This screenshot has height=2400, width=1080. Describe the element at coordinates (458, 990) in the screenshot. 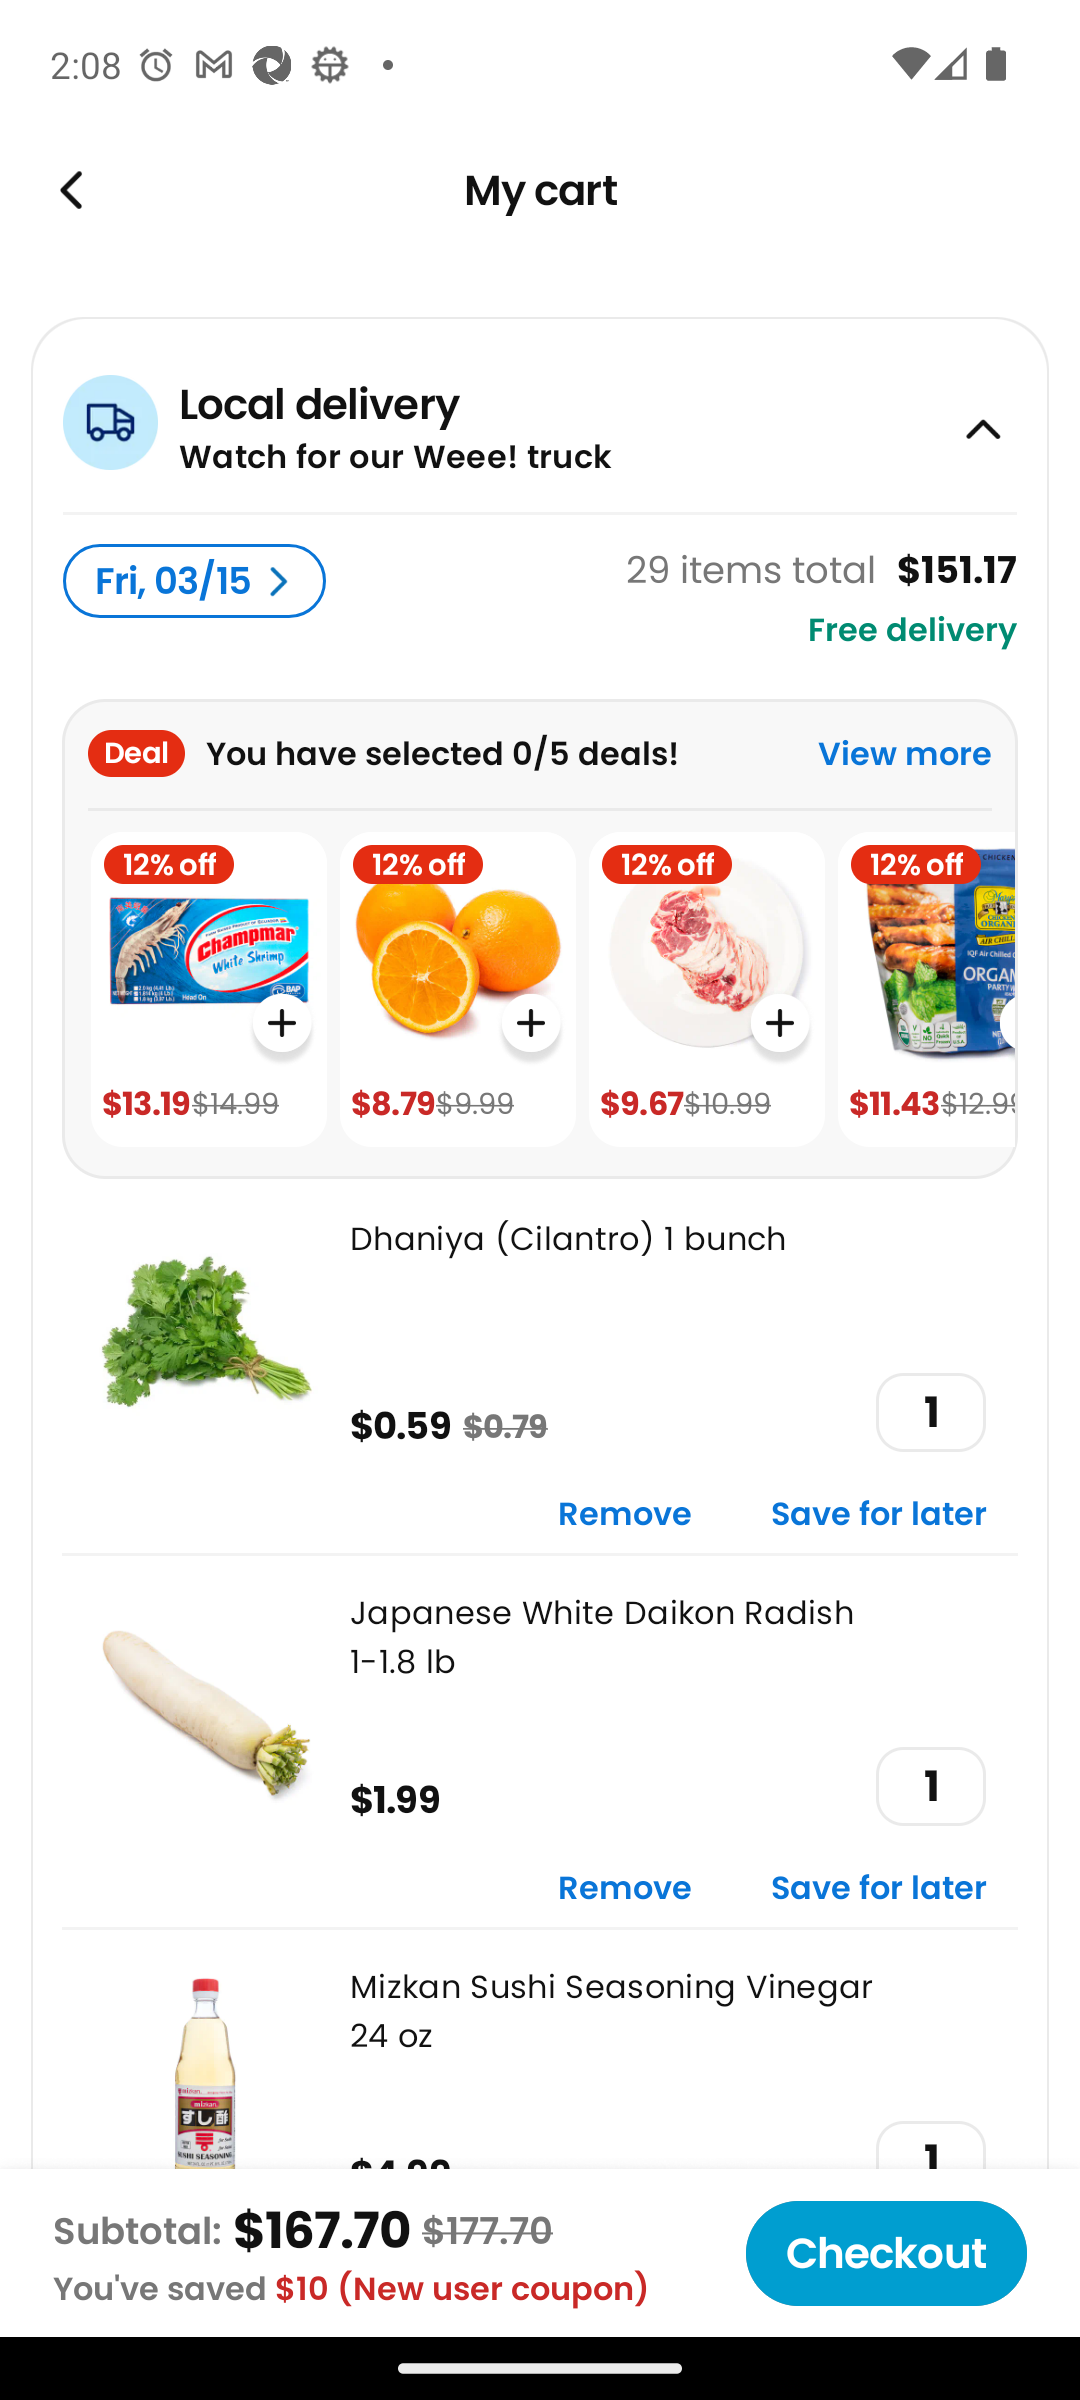

I see `12% off $8.79 $9.99` at that location.